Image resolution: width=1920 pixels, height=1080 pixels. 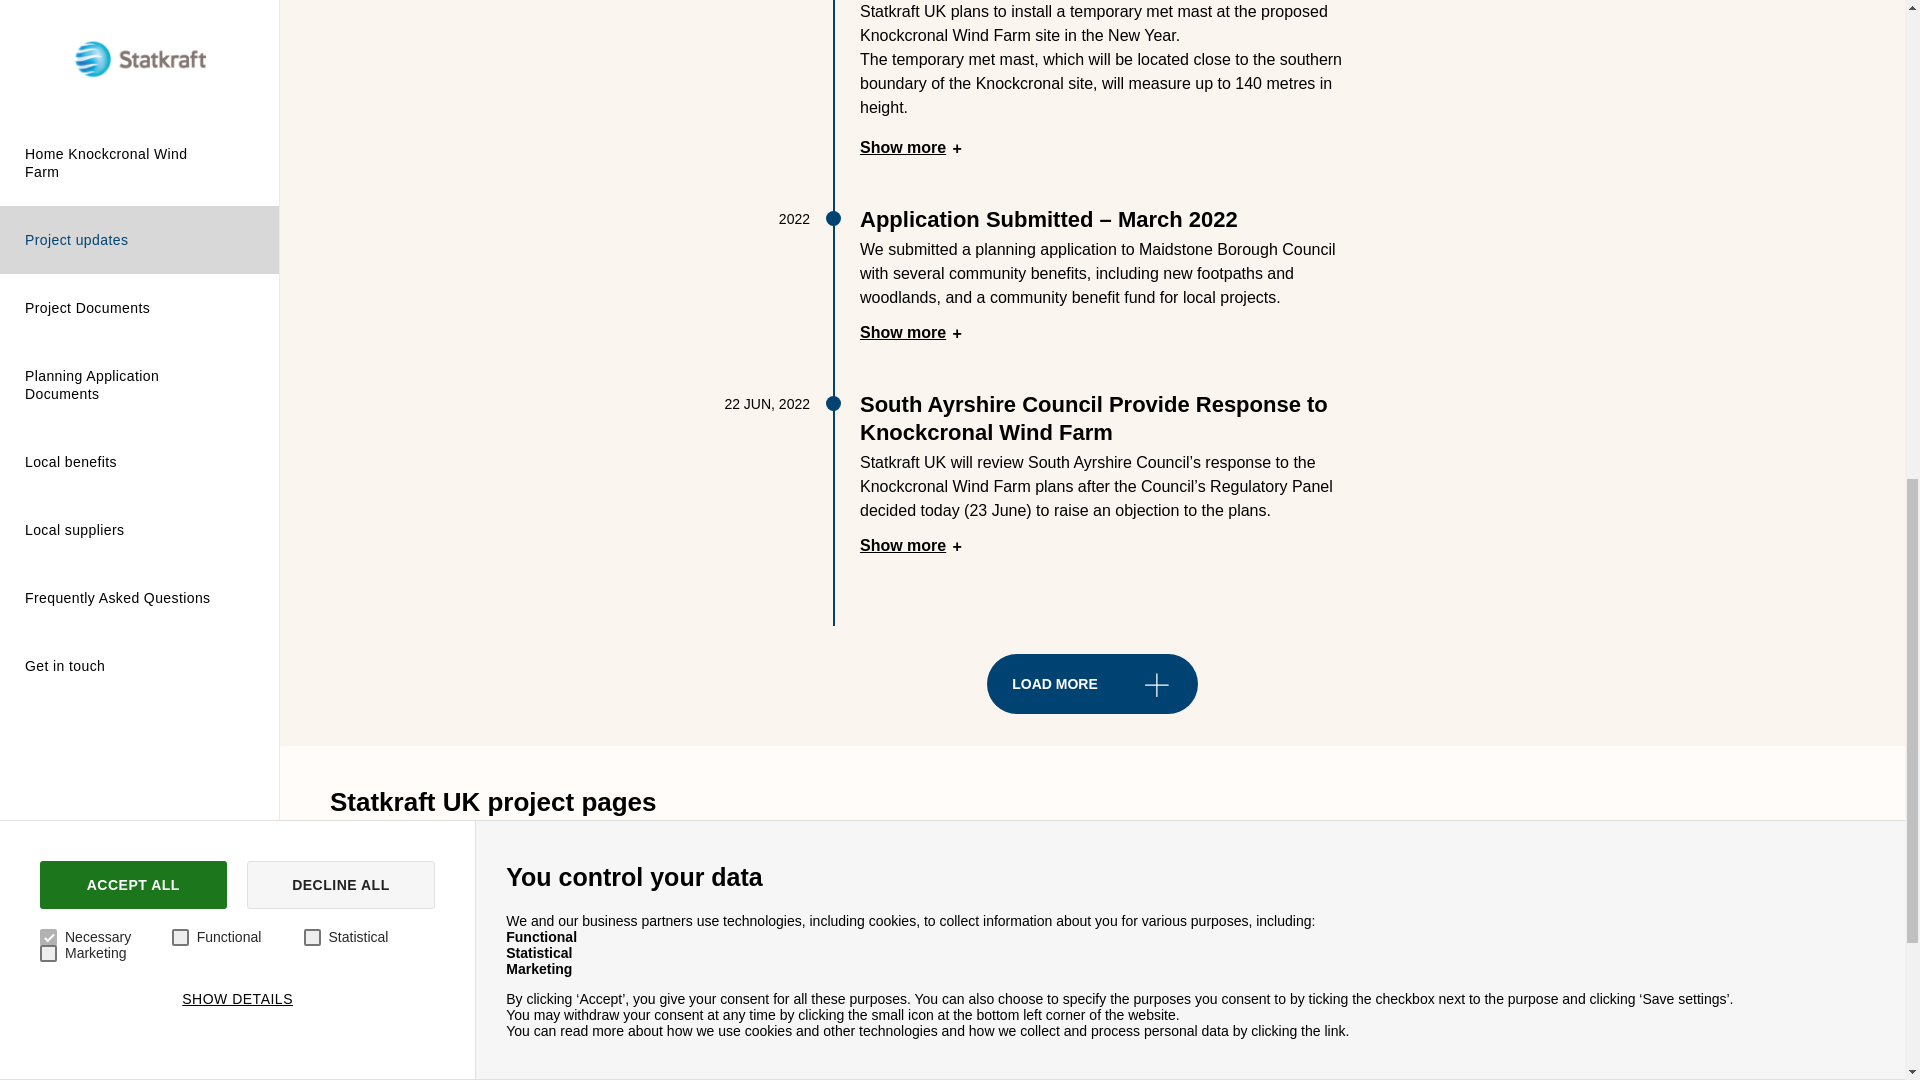 What do you see at coordinates (119, 36) in the screenshot?
I see `Pending` at bounding box center [119, 36].